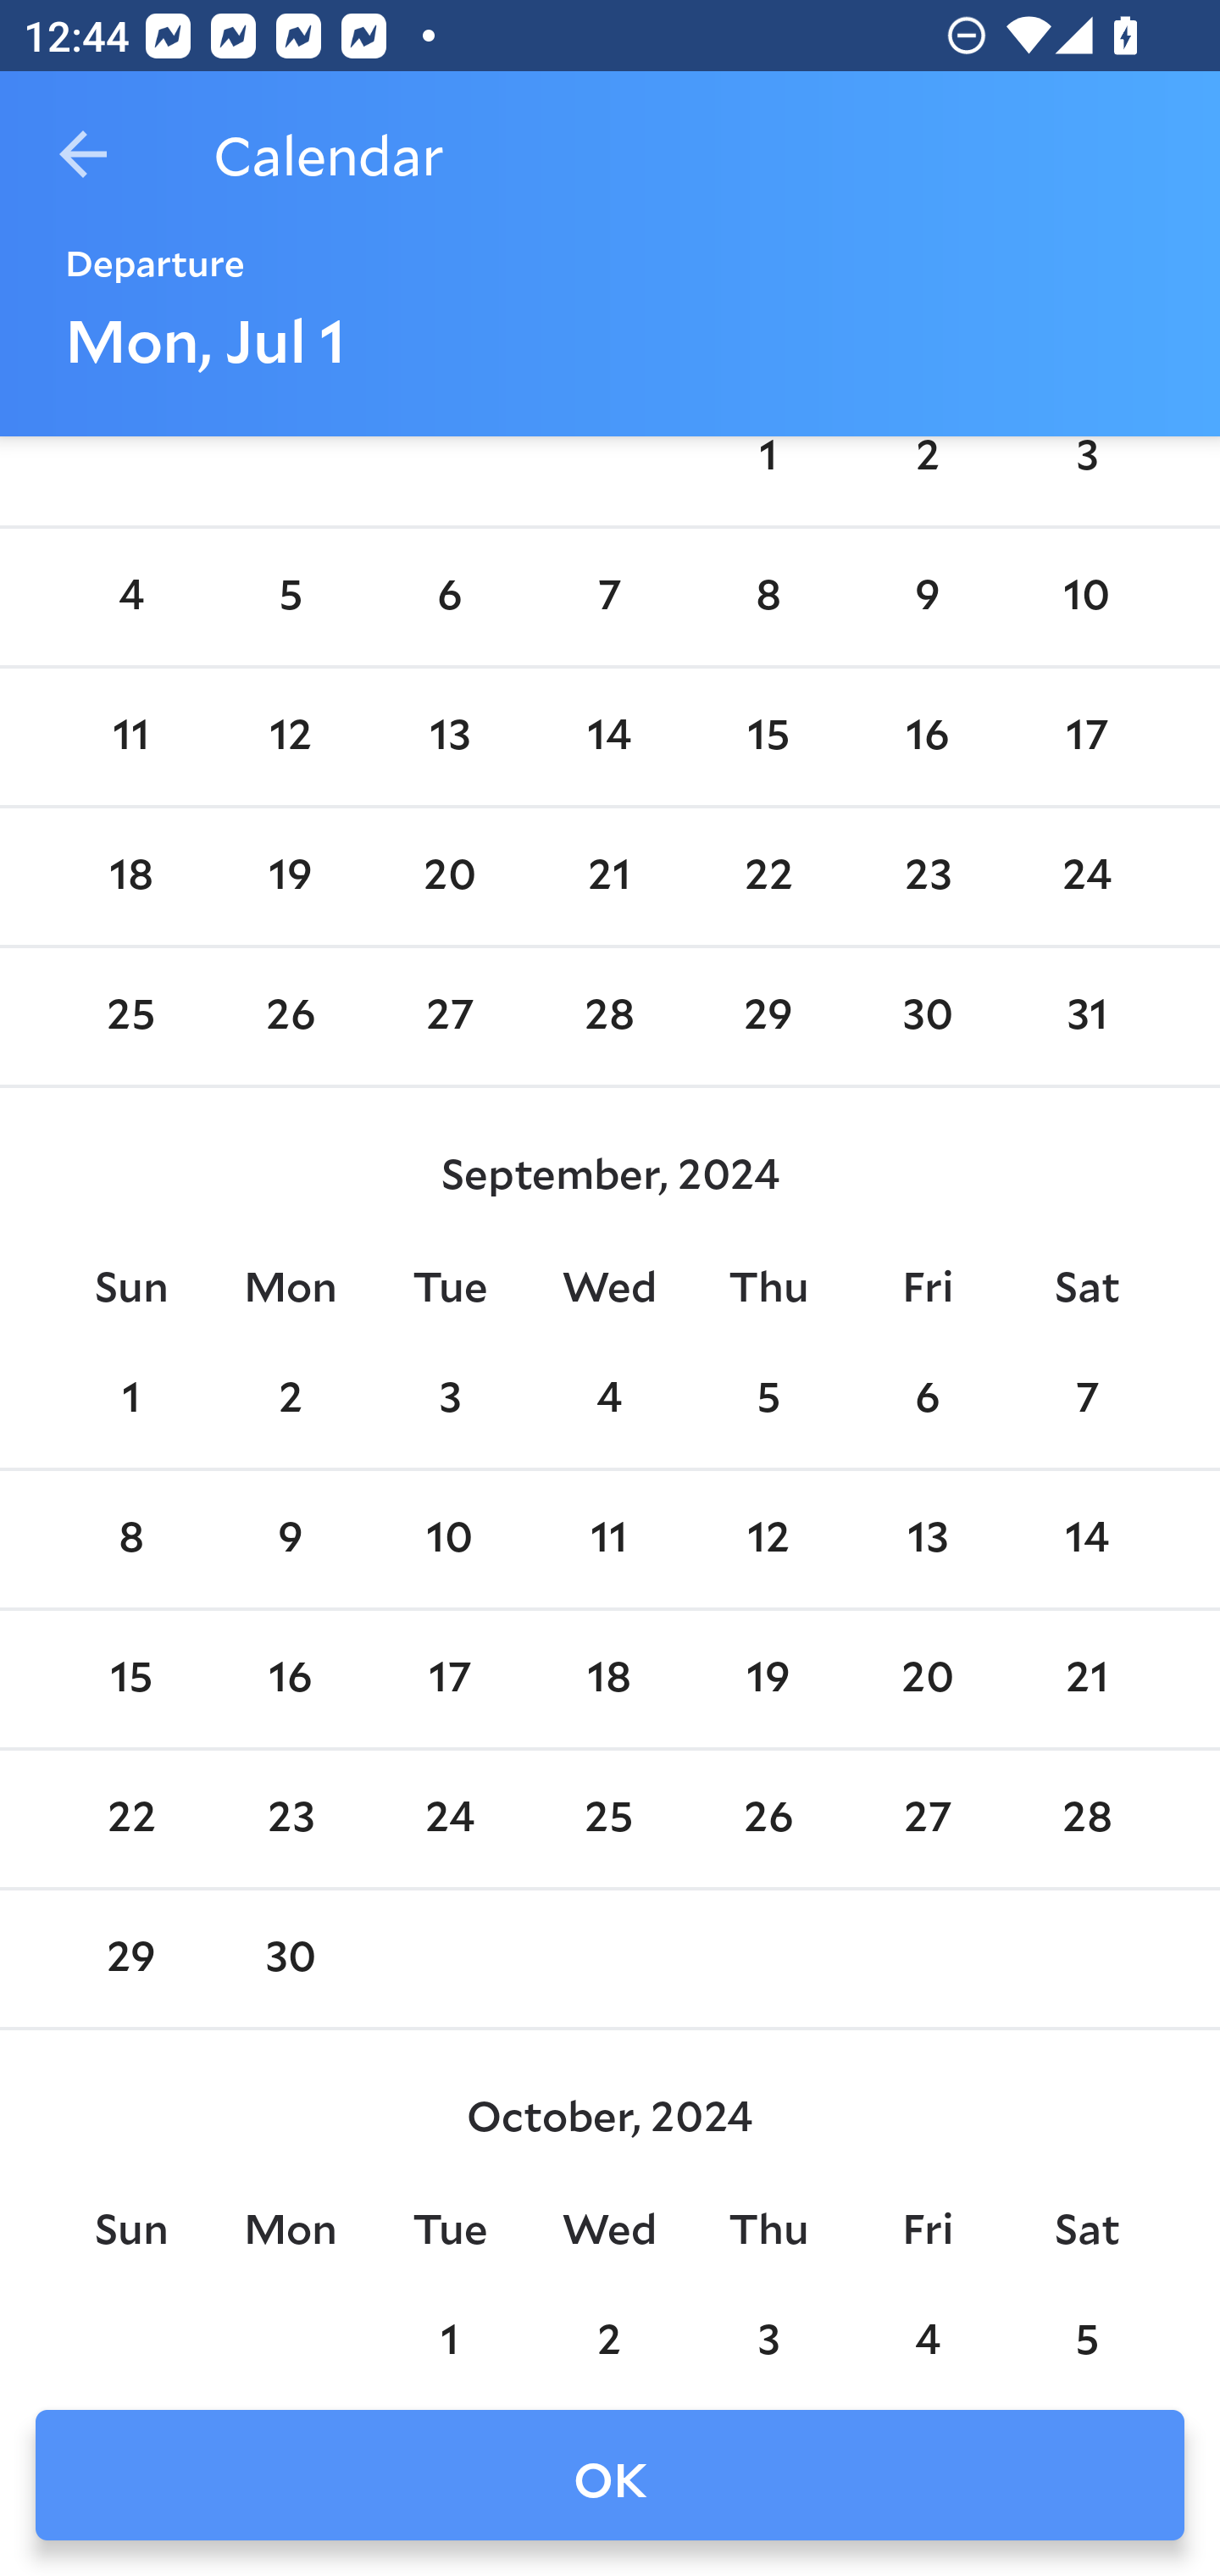  I want to click on 15, so click(130, 1679).